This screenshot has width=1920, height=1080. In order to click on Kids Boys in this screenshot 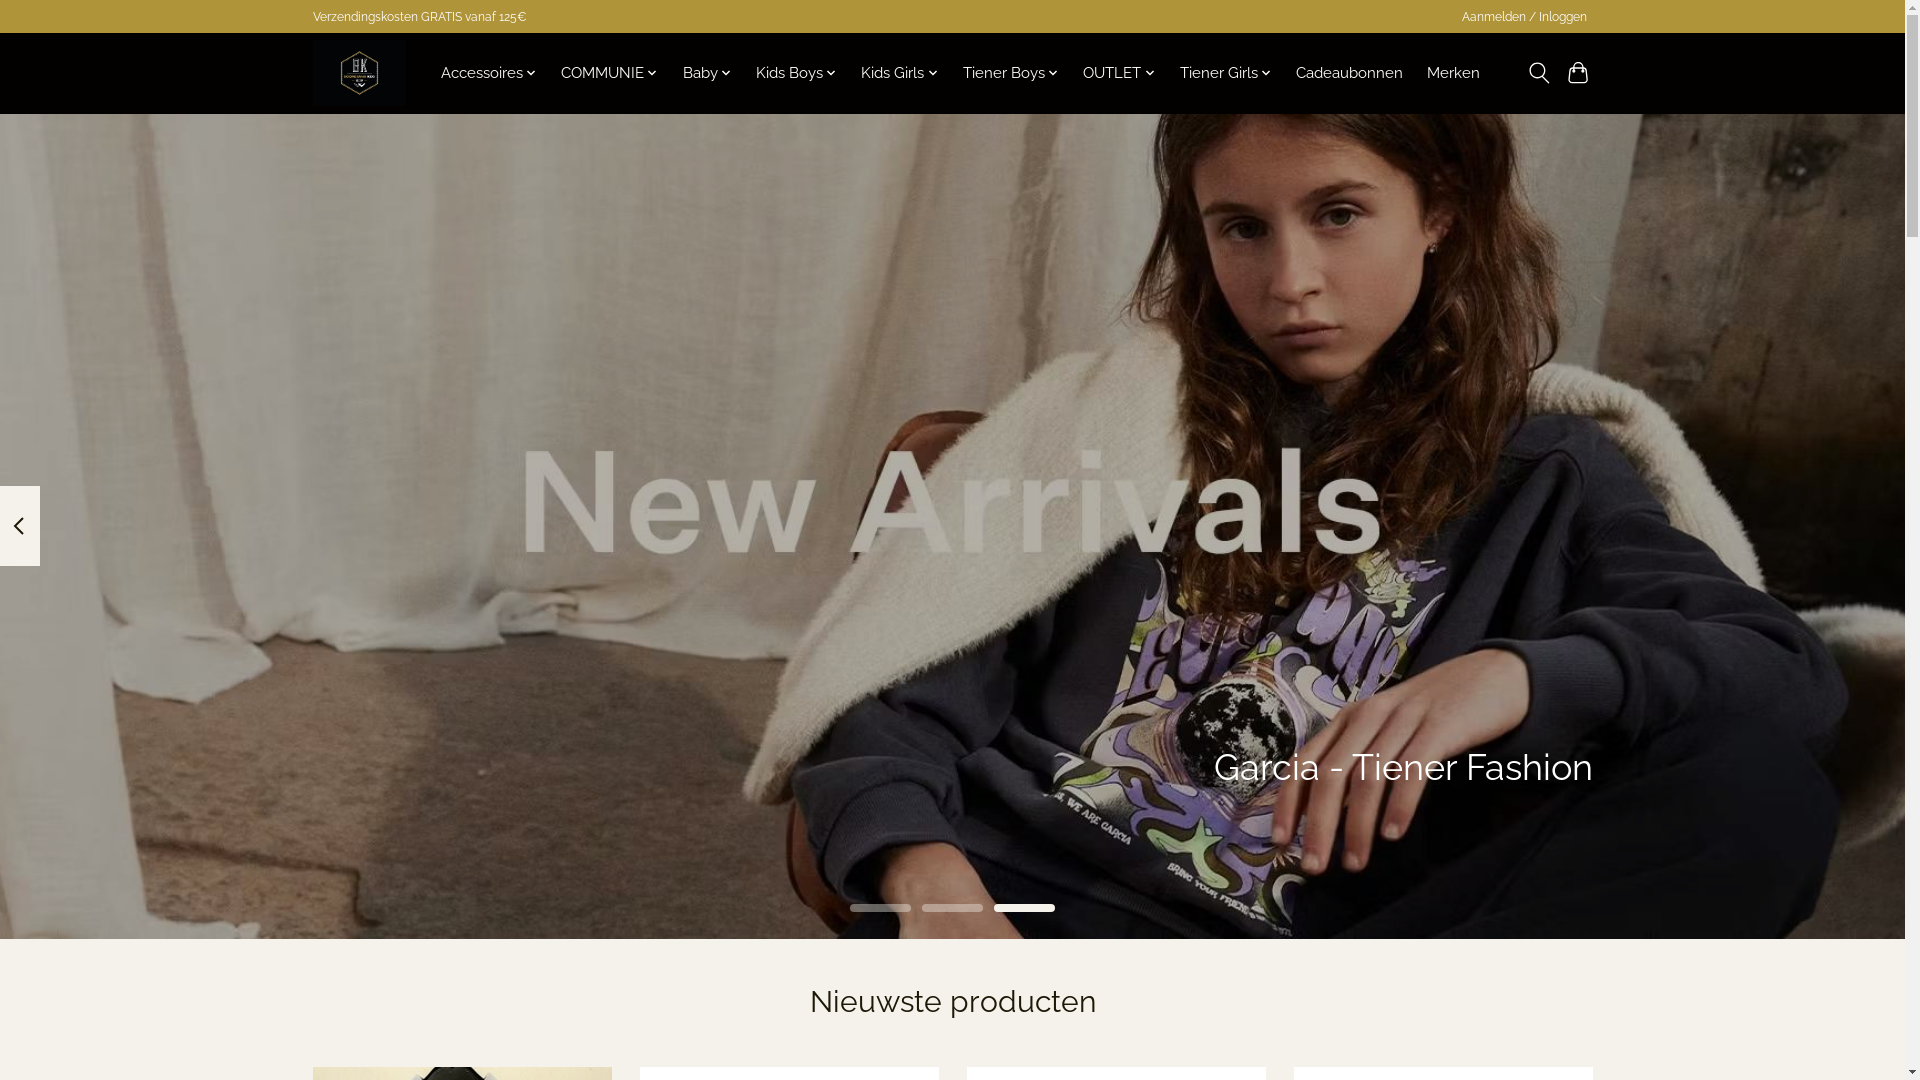, I will do `click(797, 73)`.